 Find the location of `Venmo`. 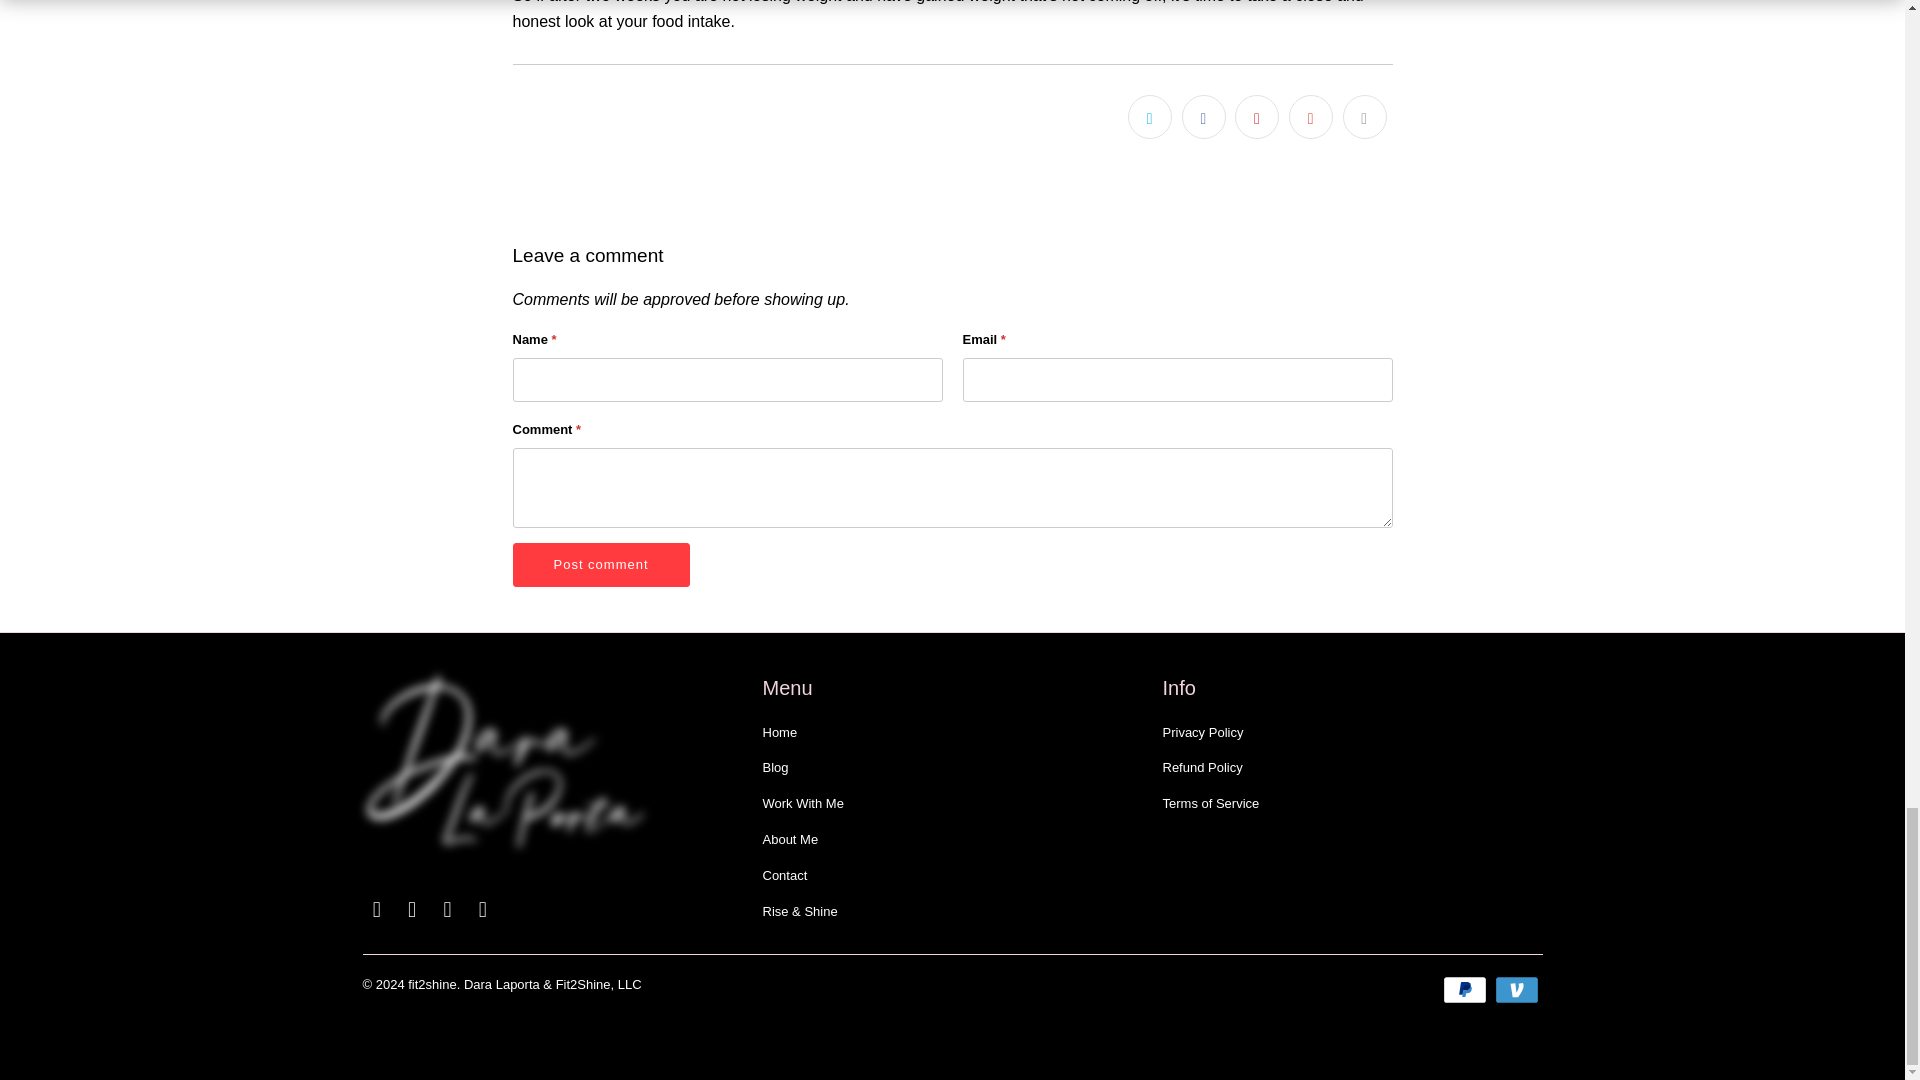

Venmo is located at coordinates (1517, 990).